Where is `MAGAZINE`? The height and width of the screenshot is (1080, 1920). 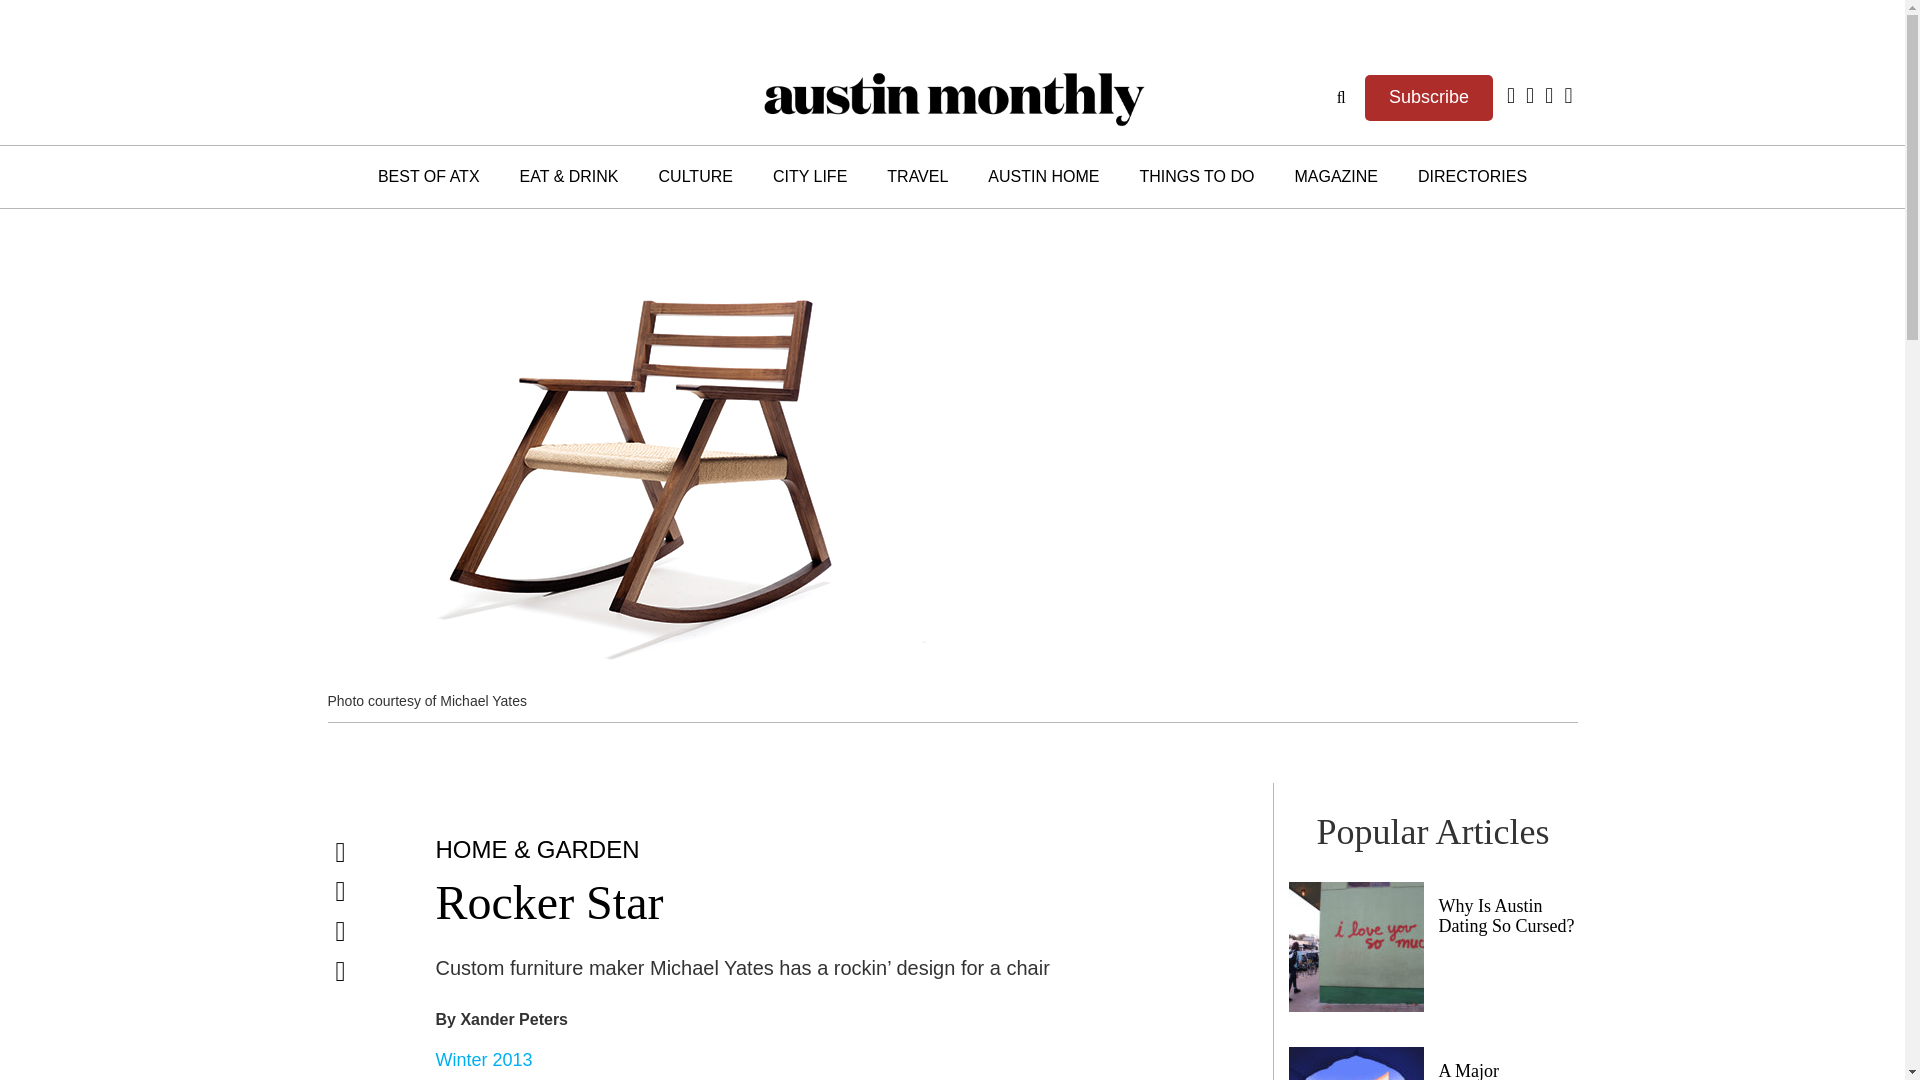
MAGAZINE is located at coordinates (1336, 176).